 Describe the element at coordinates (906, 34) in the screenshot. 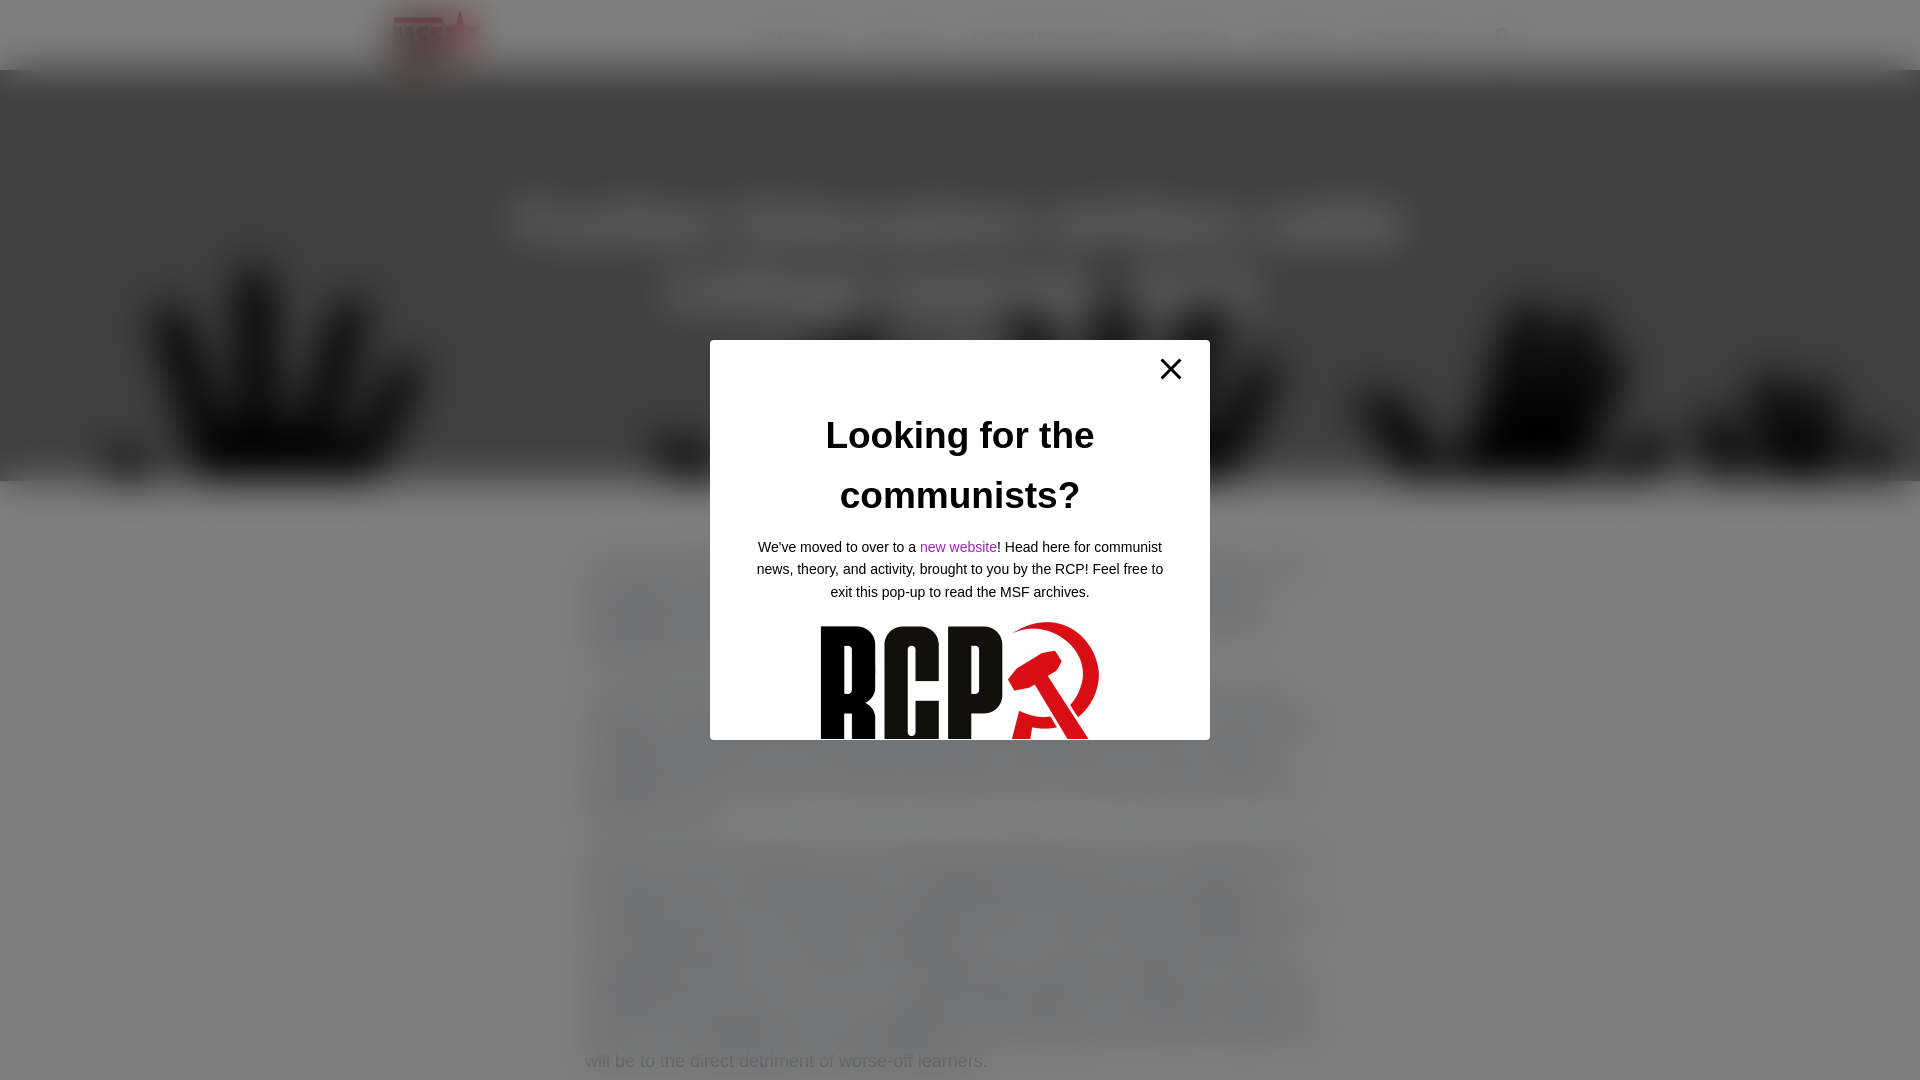

I see `ARTICLES` at that location.